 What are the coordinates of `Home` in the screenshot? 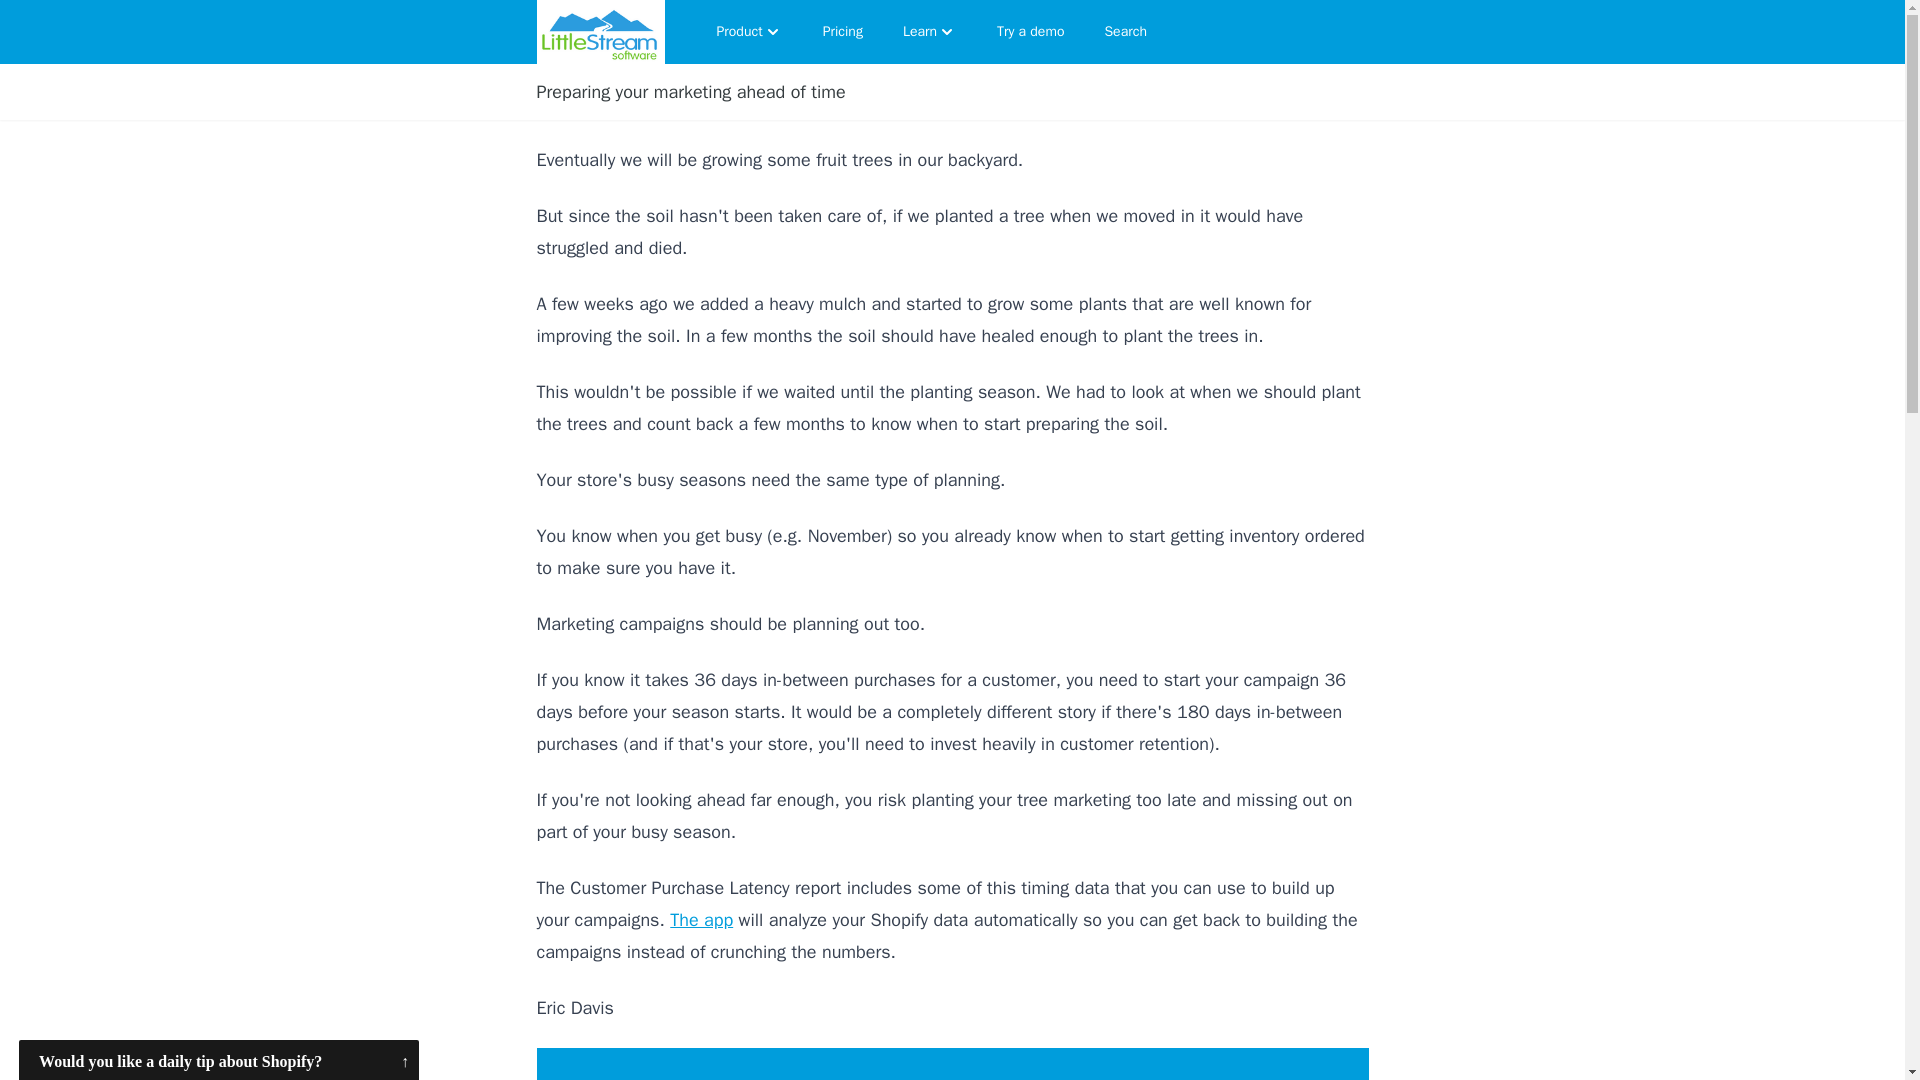 It's located at (600, 32).